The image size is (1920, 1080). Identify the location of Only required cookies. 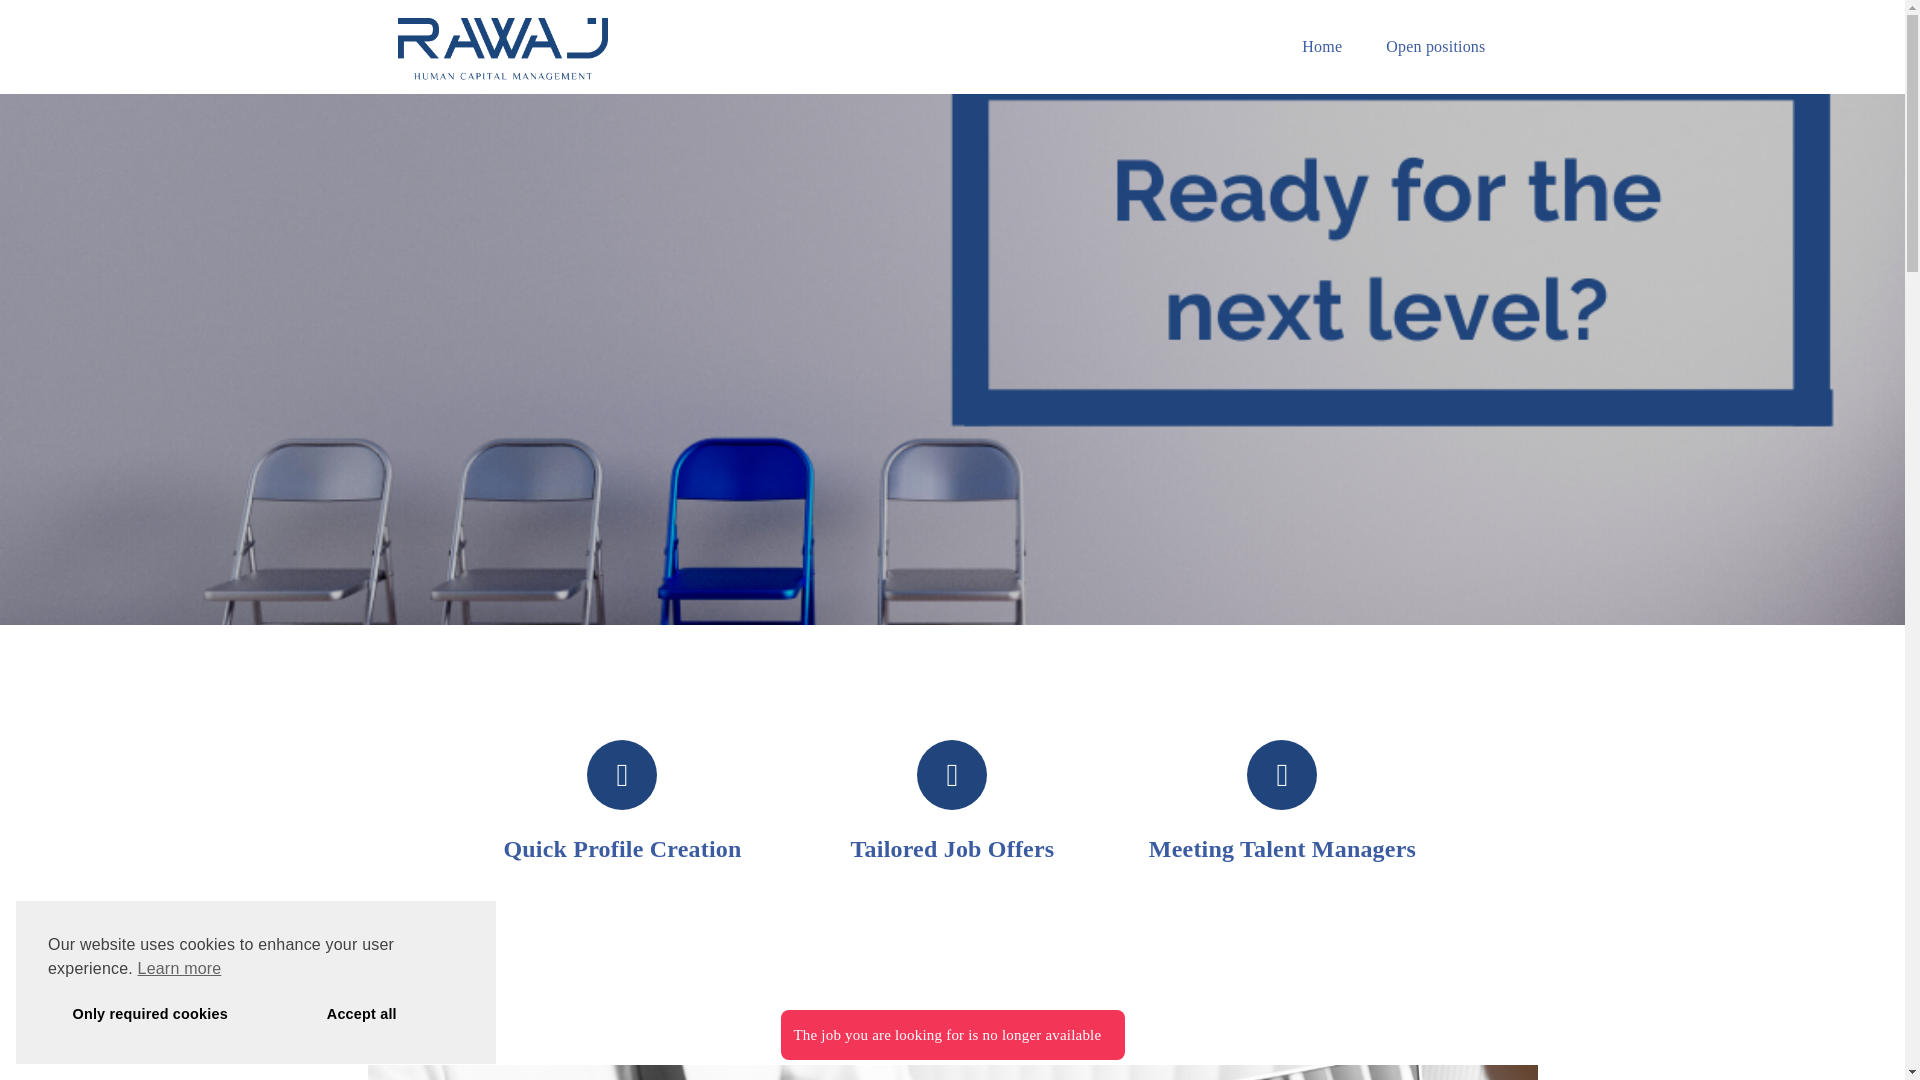
(150, 1014).